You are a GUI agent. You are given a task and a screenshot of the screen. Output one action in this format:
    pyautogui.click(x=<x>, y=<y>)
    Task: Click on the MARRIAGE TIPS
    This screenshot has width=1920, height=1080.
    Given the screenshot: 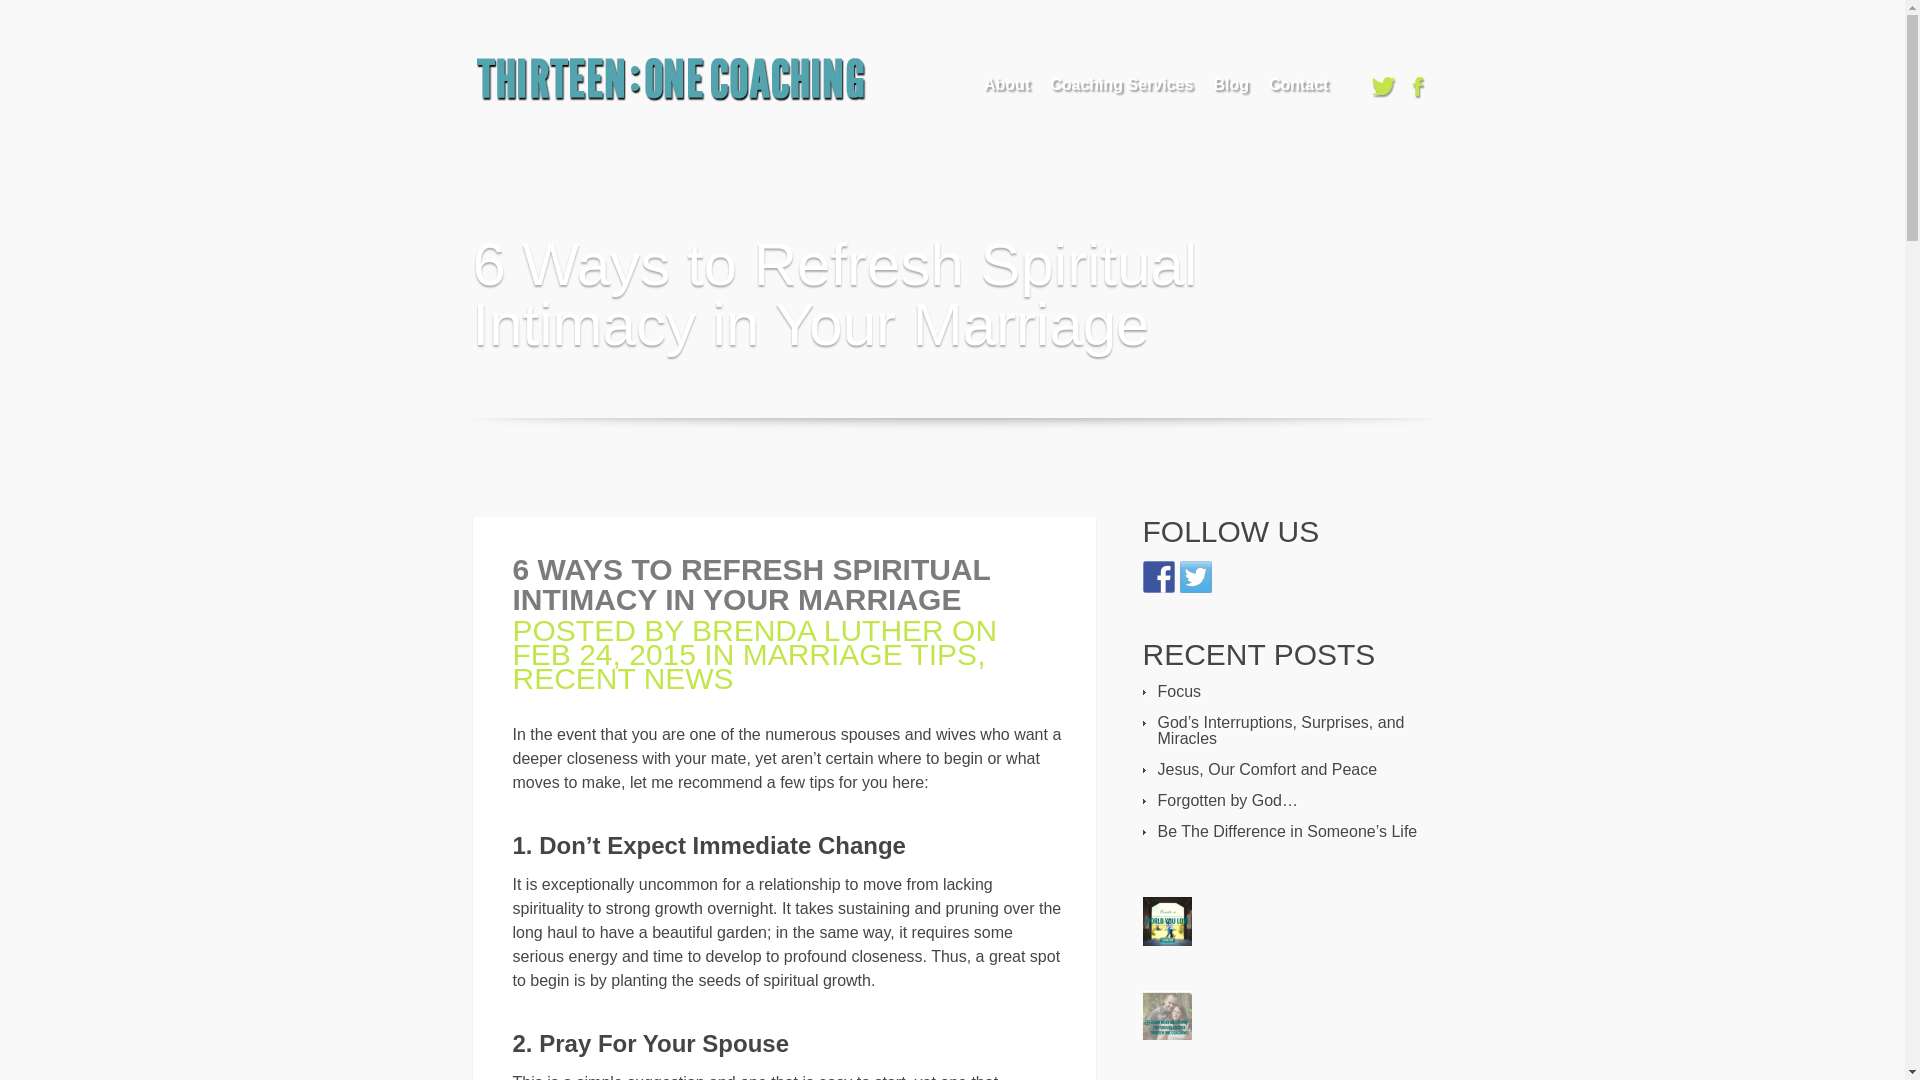 What is the action you would take?
    pyautogui.click(x=860, y=654)
    